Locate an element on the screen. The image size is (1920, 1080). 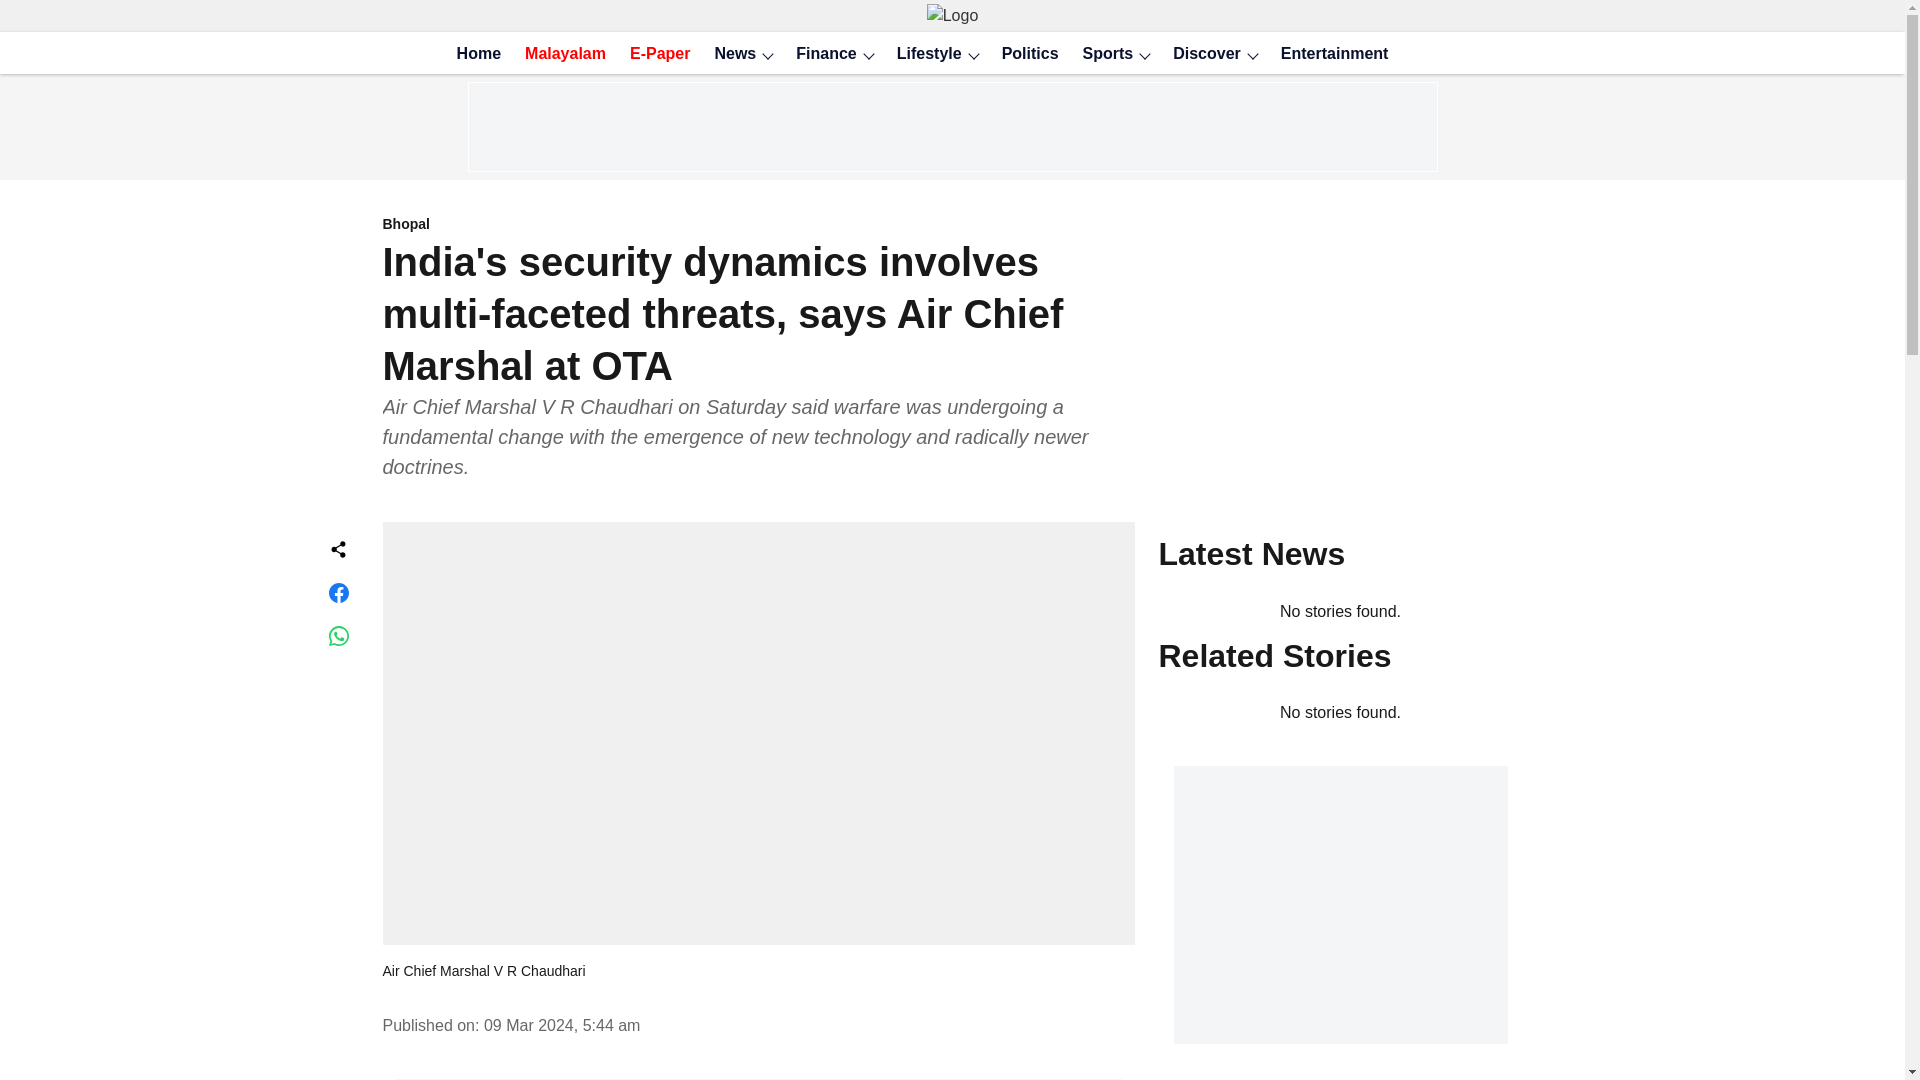
Politics is located at coordinates (1024, 54).